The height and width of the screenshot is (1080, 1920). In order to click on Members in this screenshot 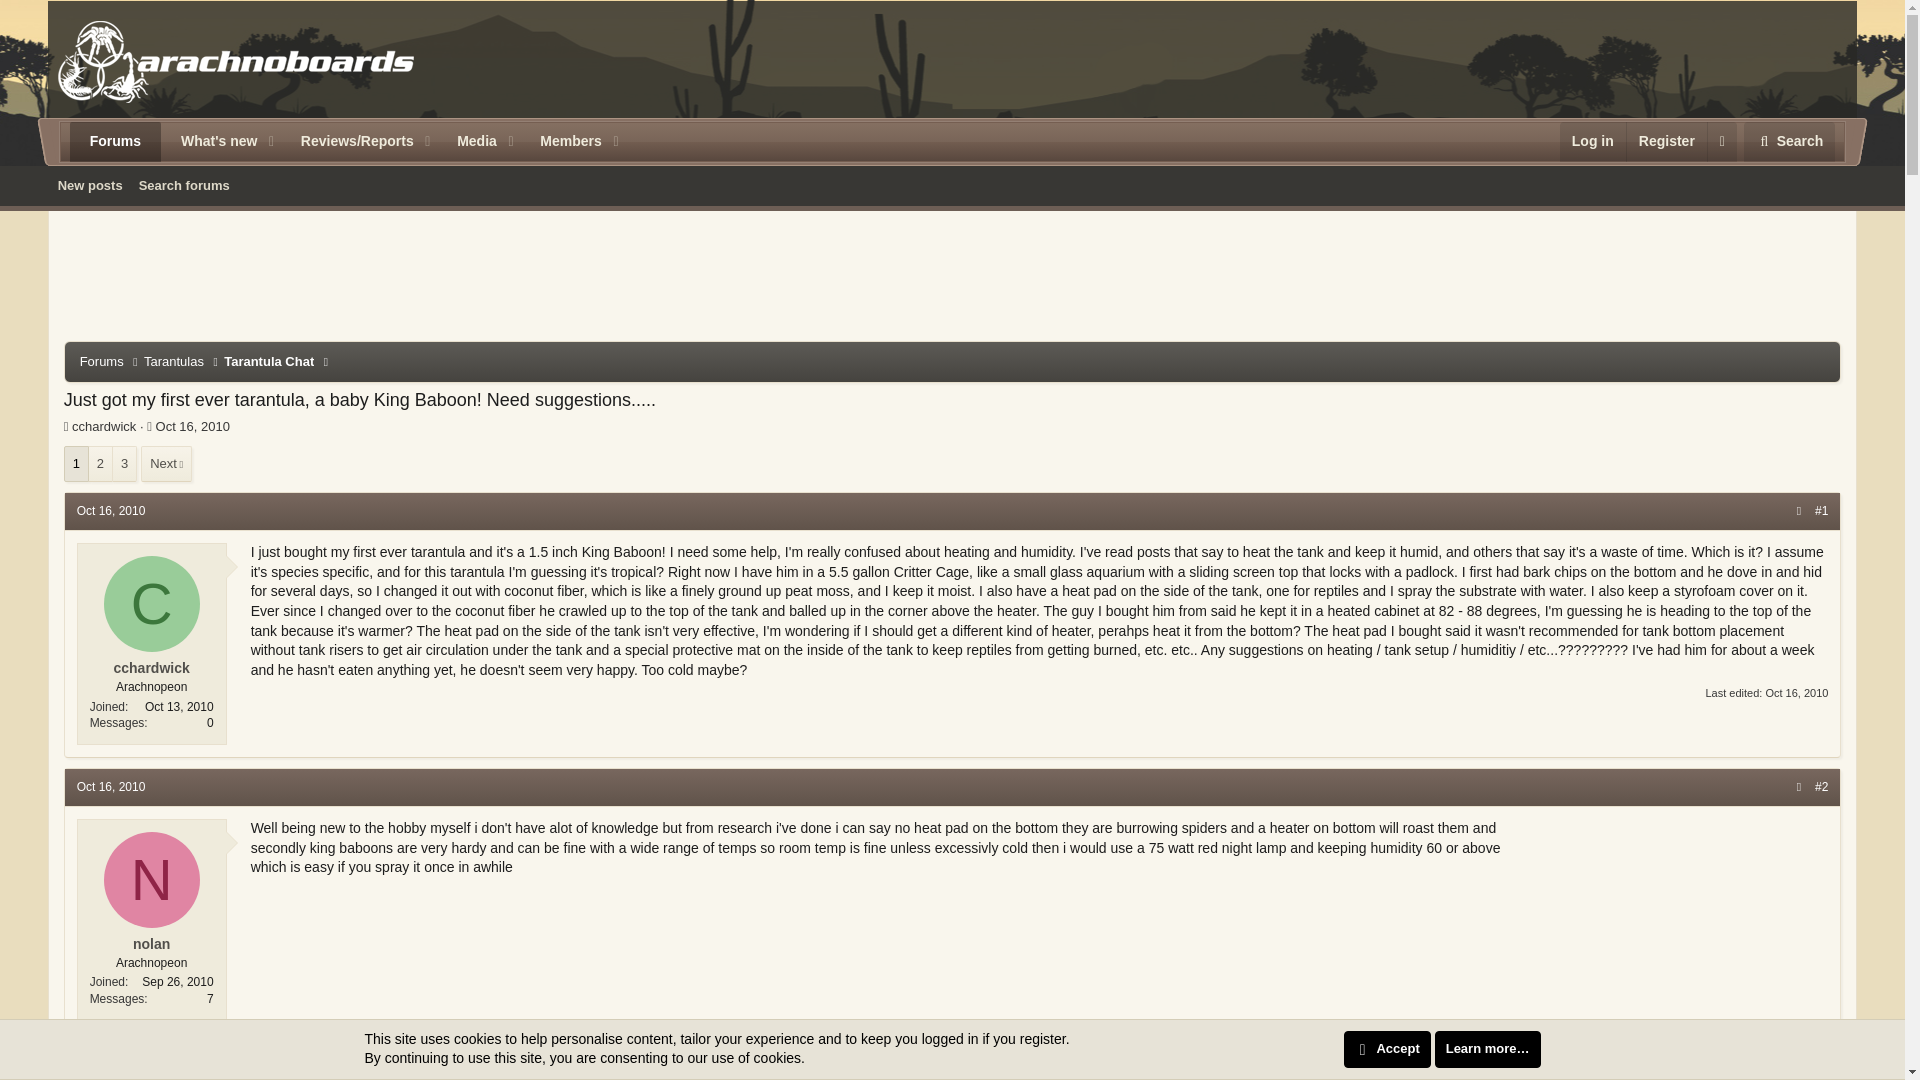, I will do `click(563, 142)`.